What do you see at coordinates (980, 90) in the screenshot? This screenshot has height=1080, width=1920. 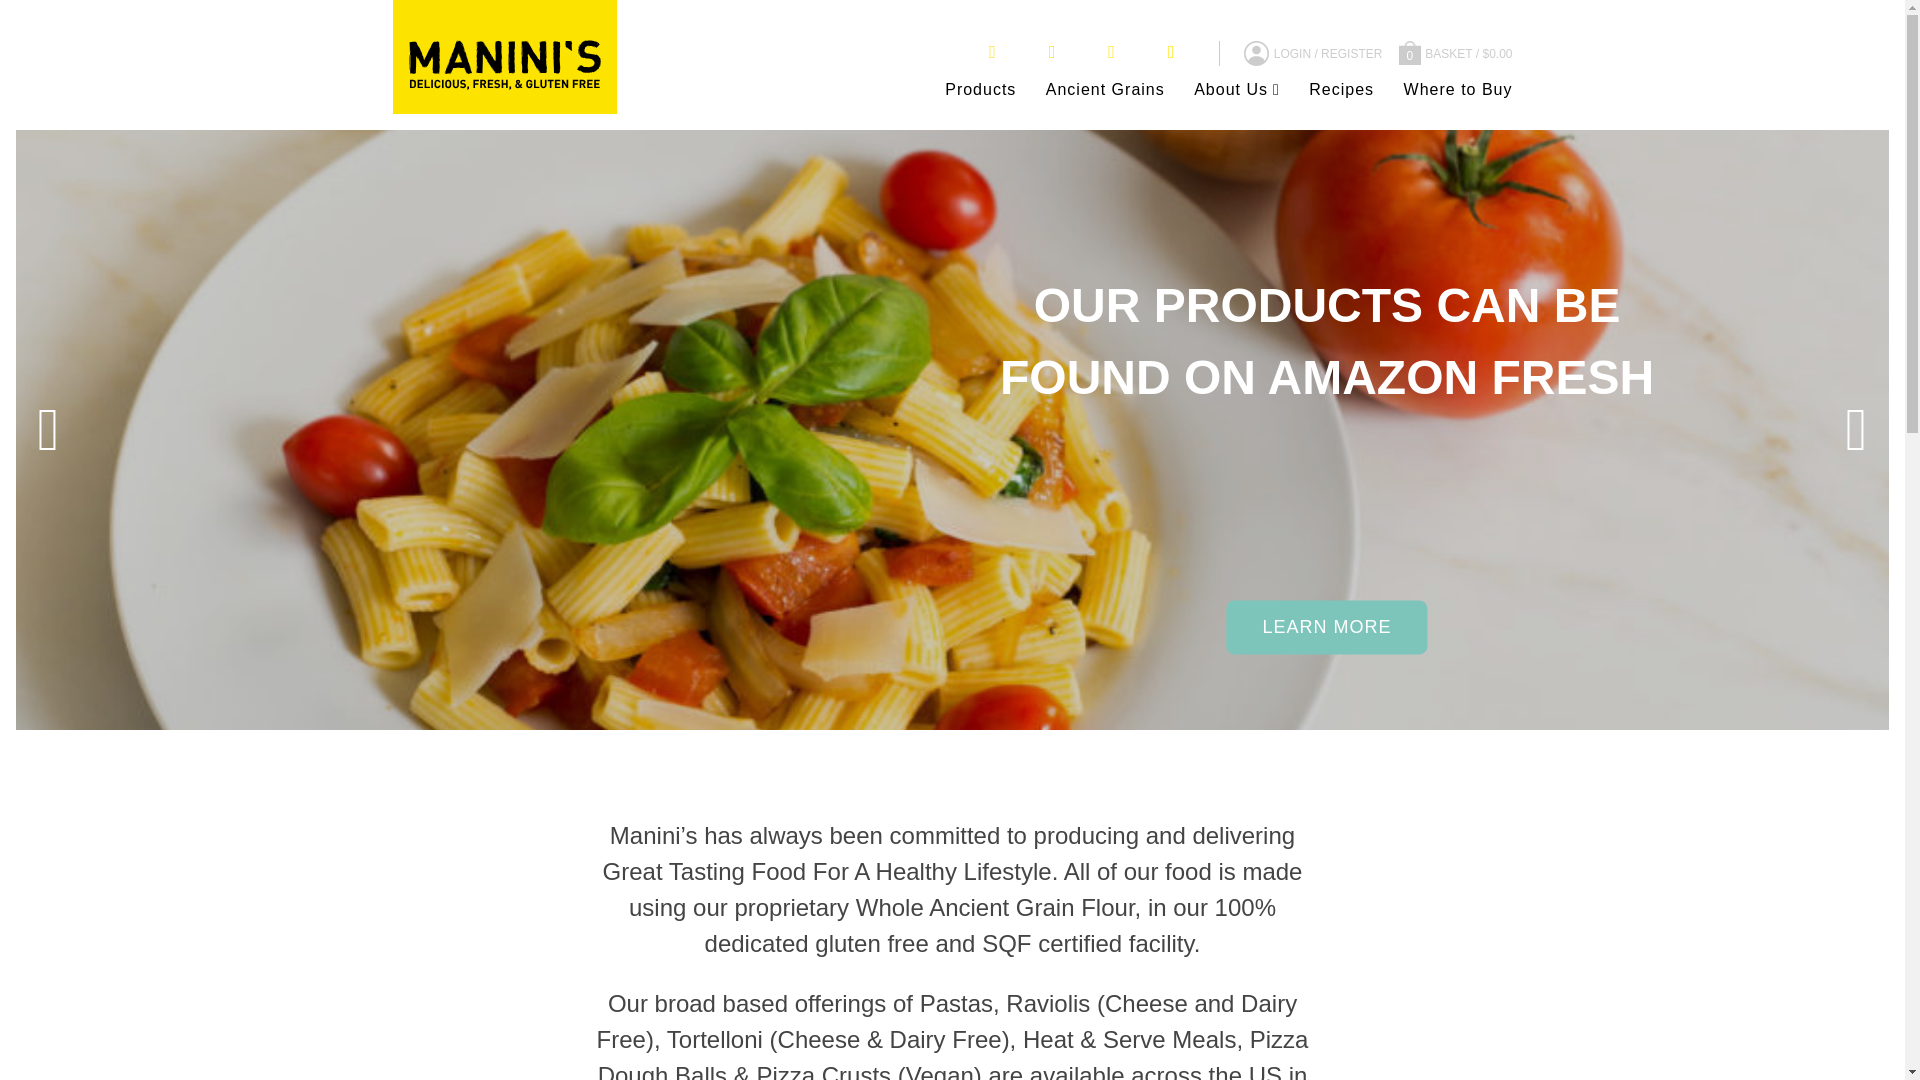 I see `Products` at bounding box center [980, 90].